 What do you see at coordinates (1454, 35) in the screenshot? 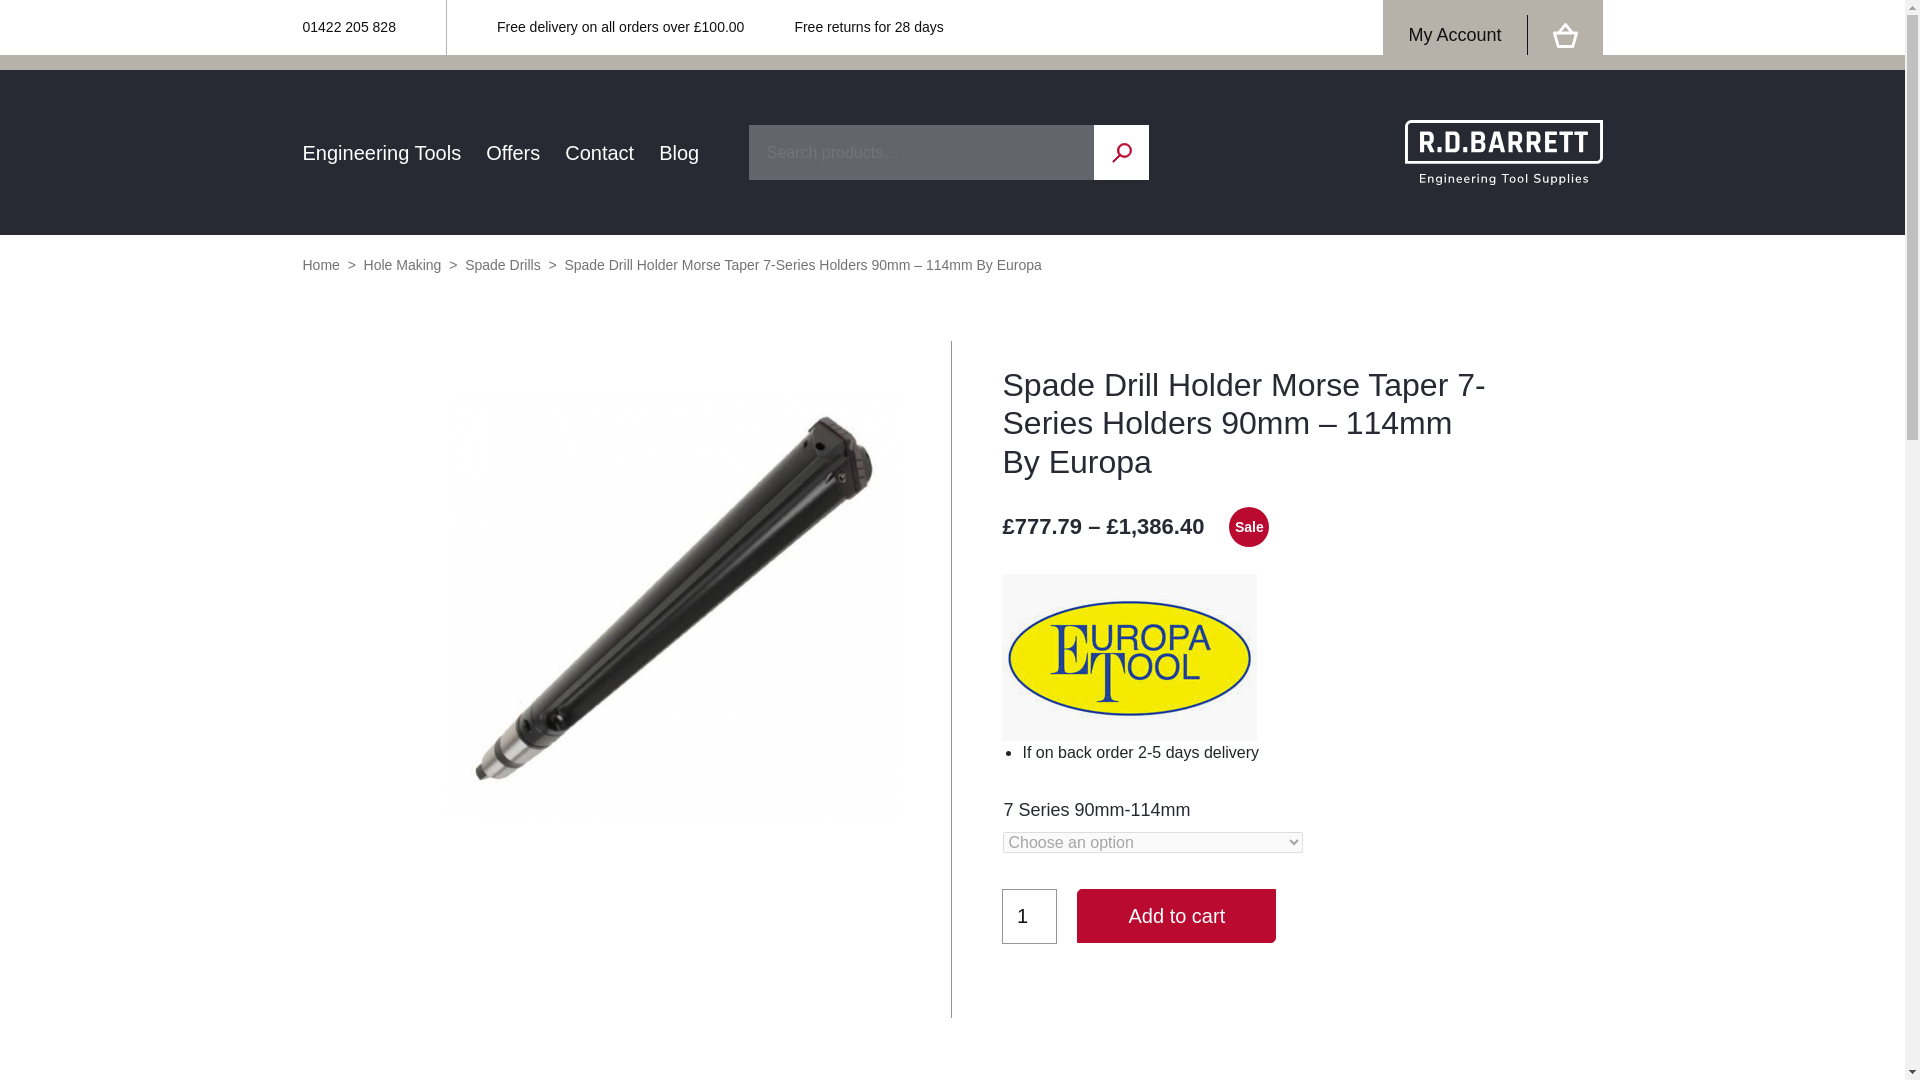
I see `My Account` at bounding box center [1454, 35].